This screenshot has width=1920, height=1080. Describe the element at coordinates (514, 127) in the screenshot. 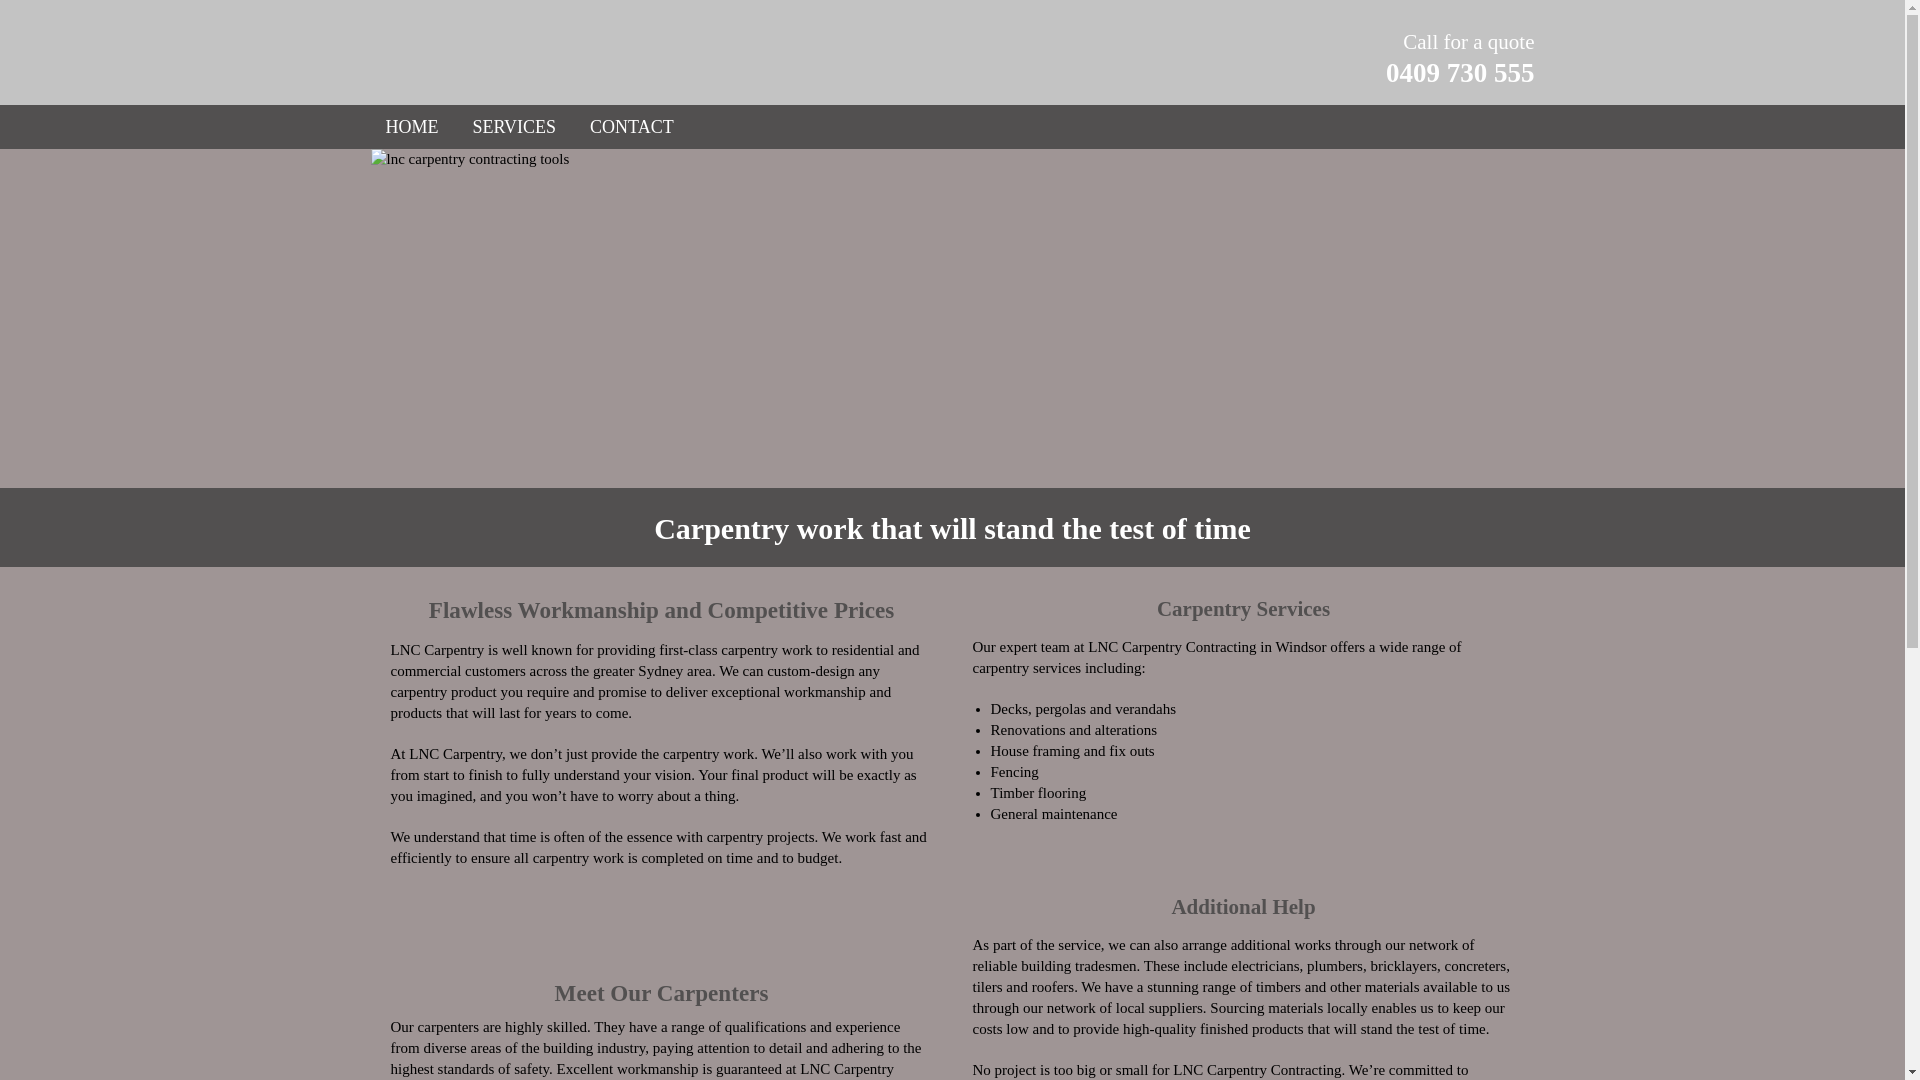

I see `SERVICES` at that location.